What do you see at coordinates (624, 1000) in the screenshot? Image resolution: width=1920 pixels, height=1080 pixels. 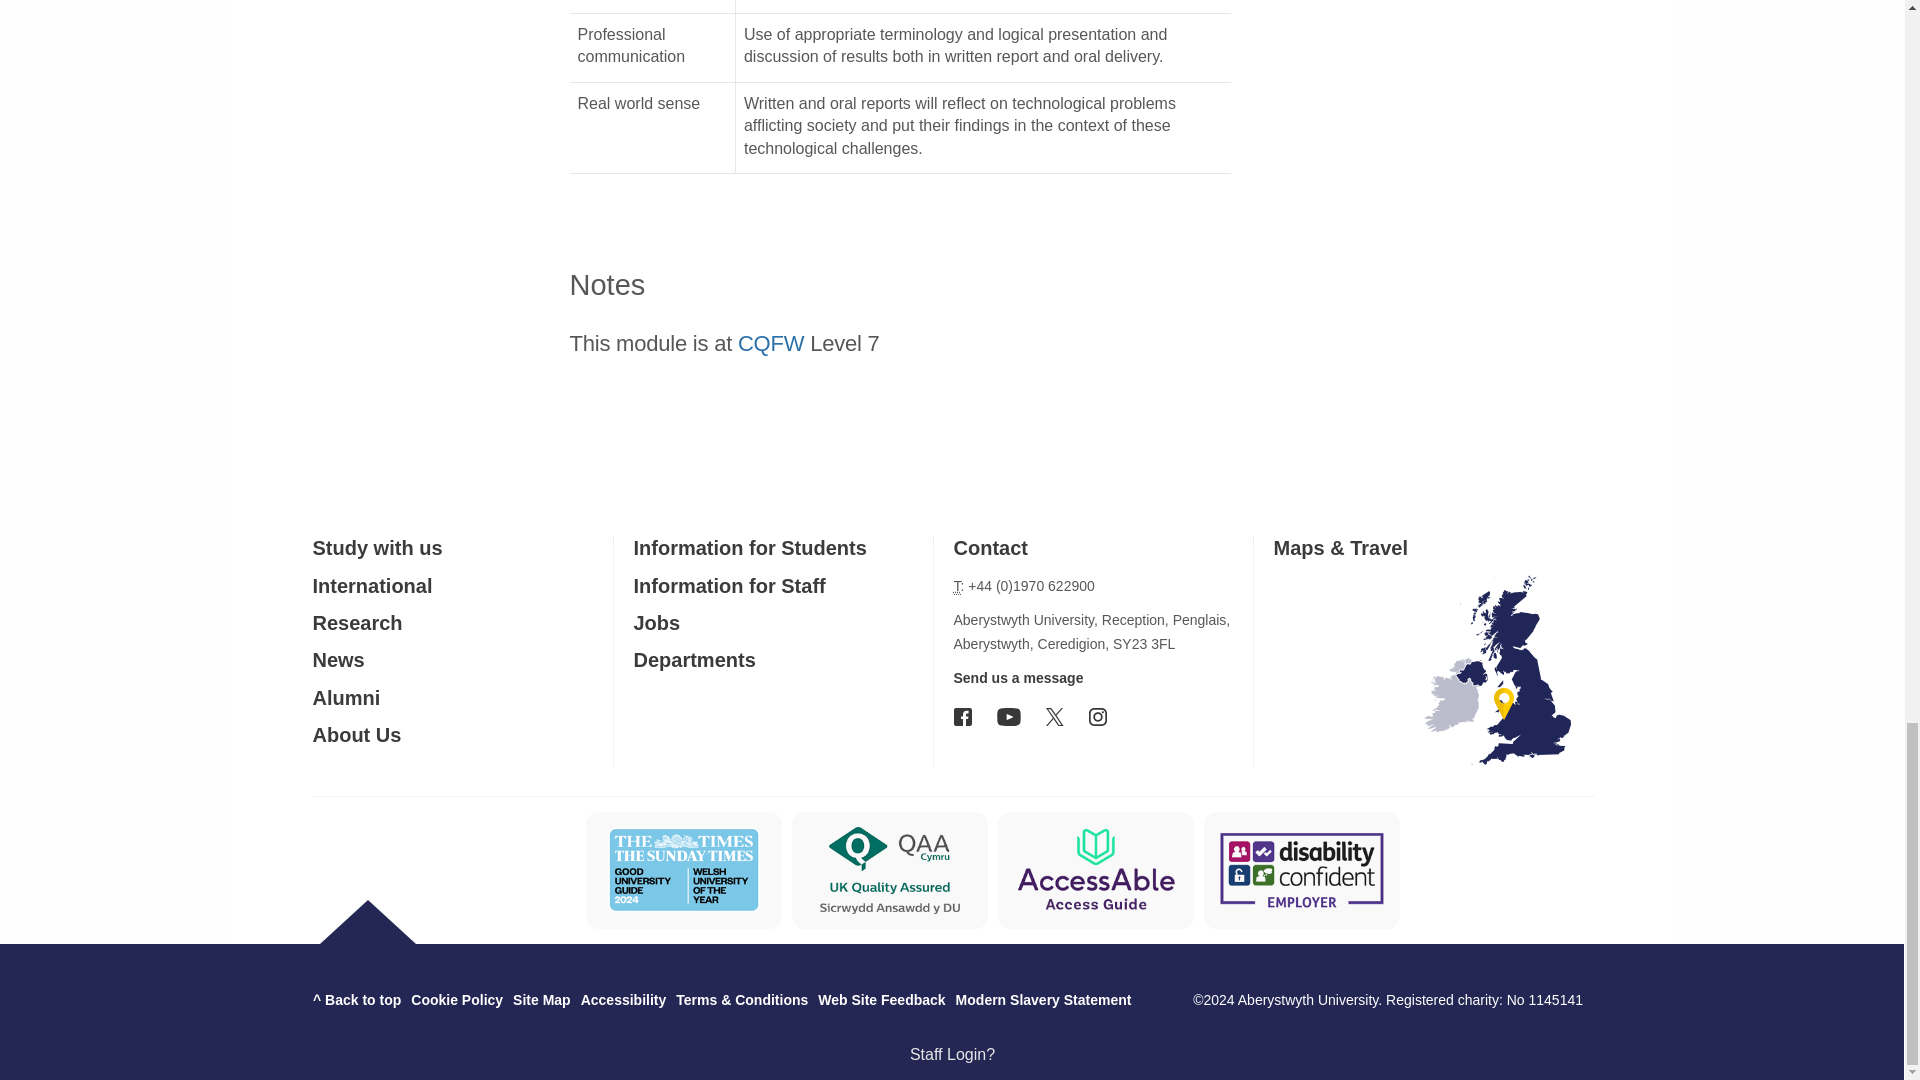 I see `Accessibility information` at bounding box center [624, 1000].